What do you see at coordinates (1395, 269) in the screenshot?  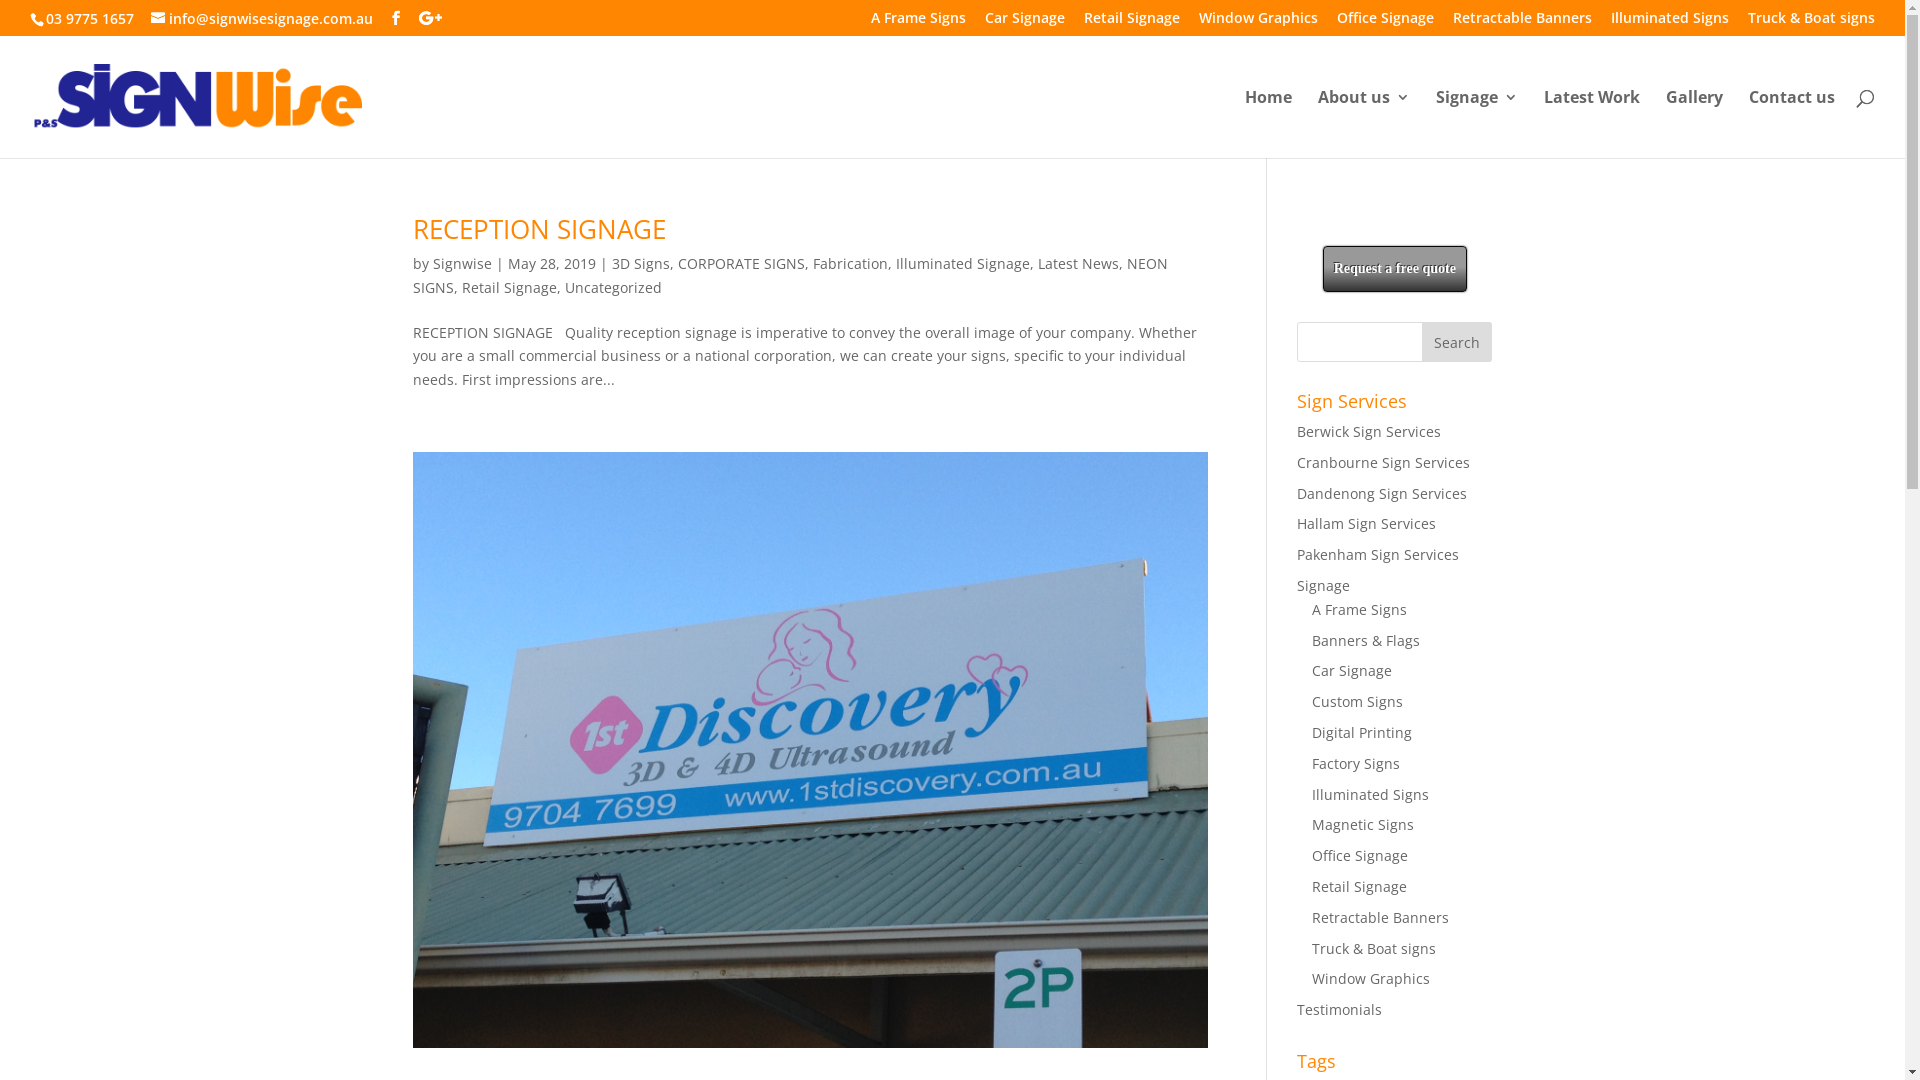 I see `Request a free quote` at bounding box center [1395, 269].